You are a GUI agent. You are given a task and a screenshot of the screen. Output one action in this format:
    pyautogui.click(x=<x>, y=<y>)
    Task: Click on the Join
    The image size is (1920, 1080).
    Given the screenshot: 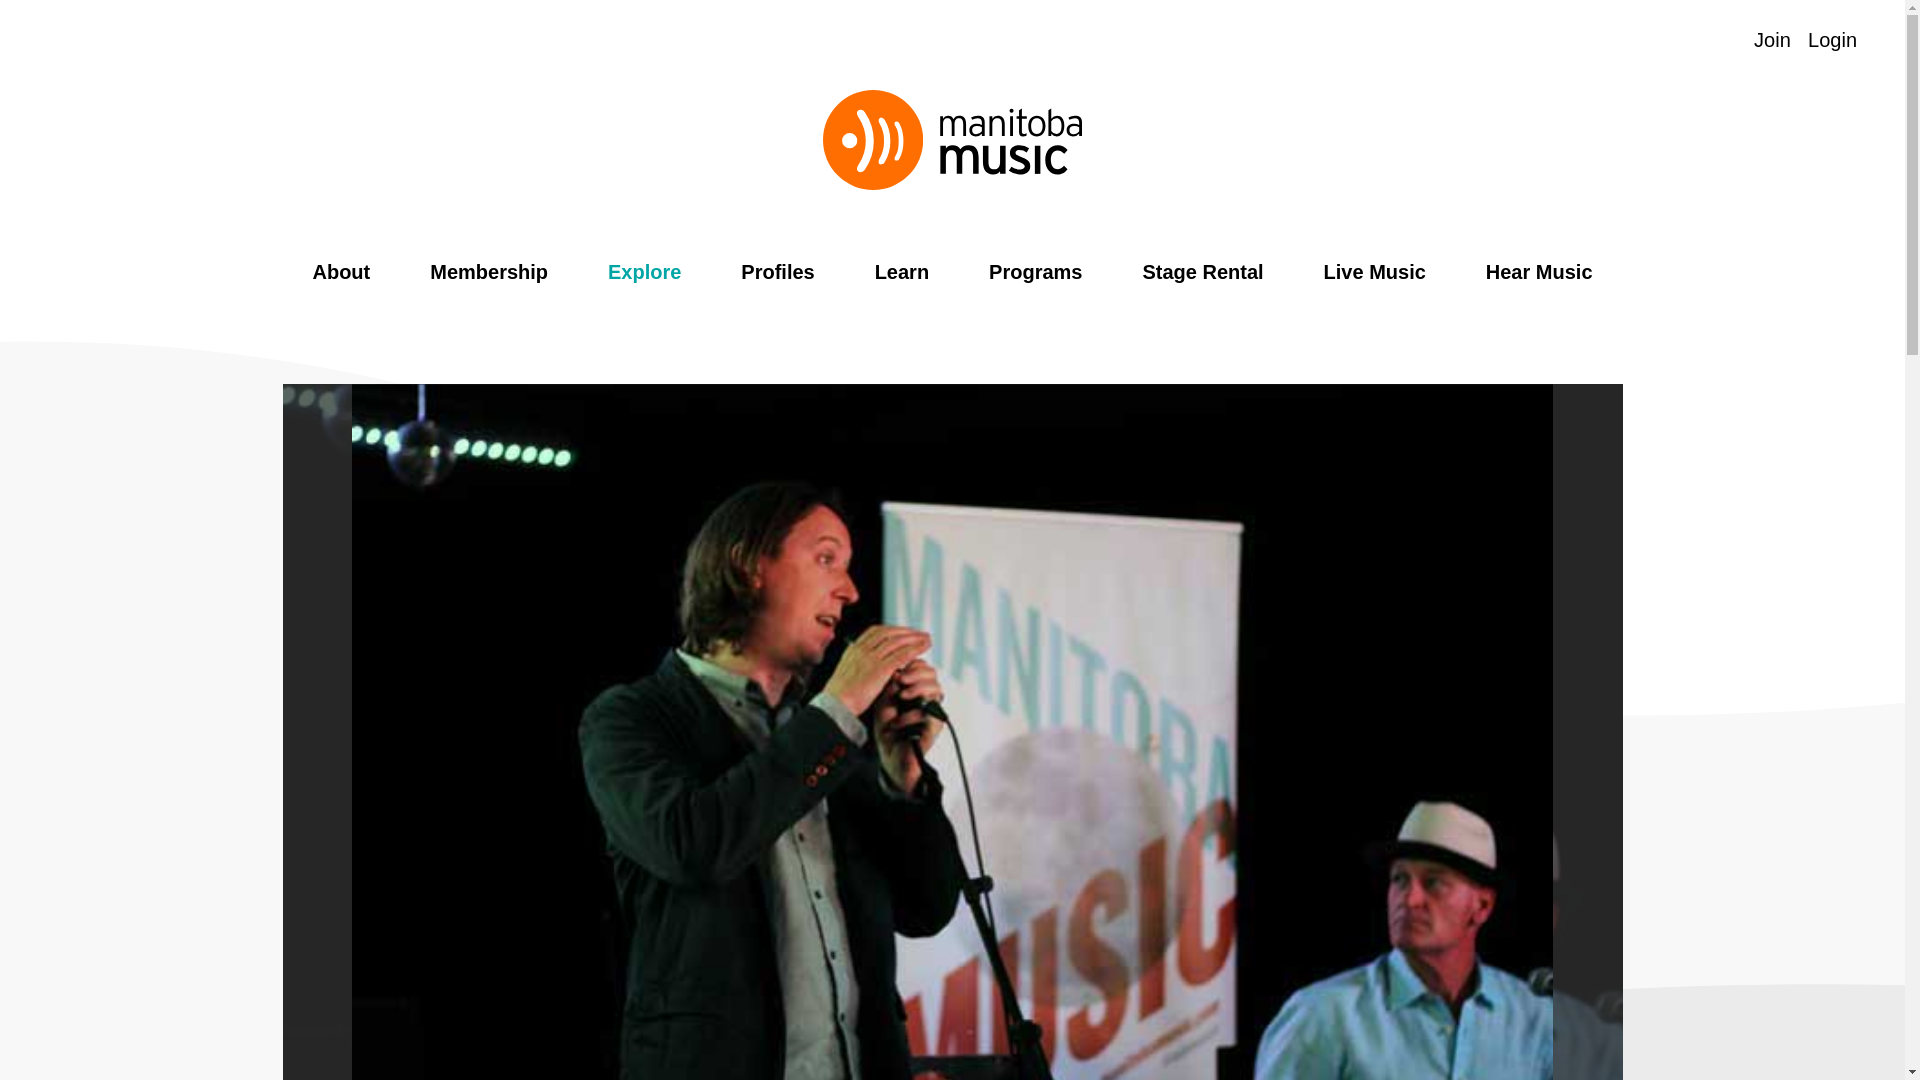 What is the action you would take?
    pyautogui.click(x=1772, y=40)
    